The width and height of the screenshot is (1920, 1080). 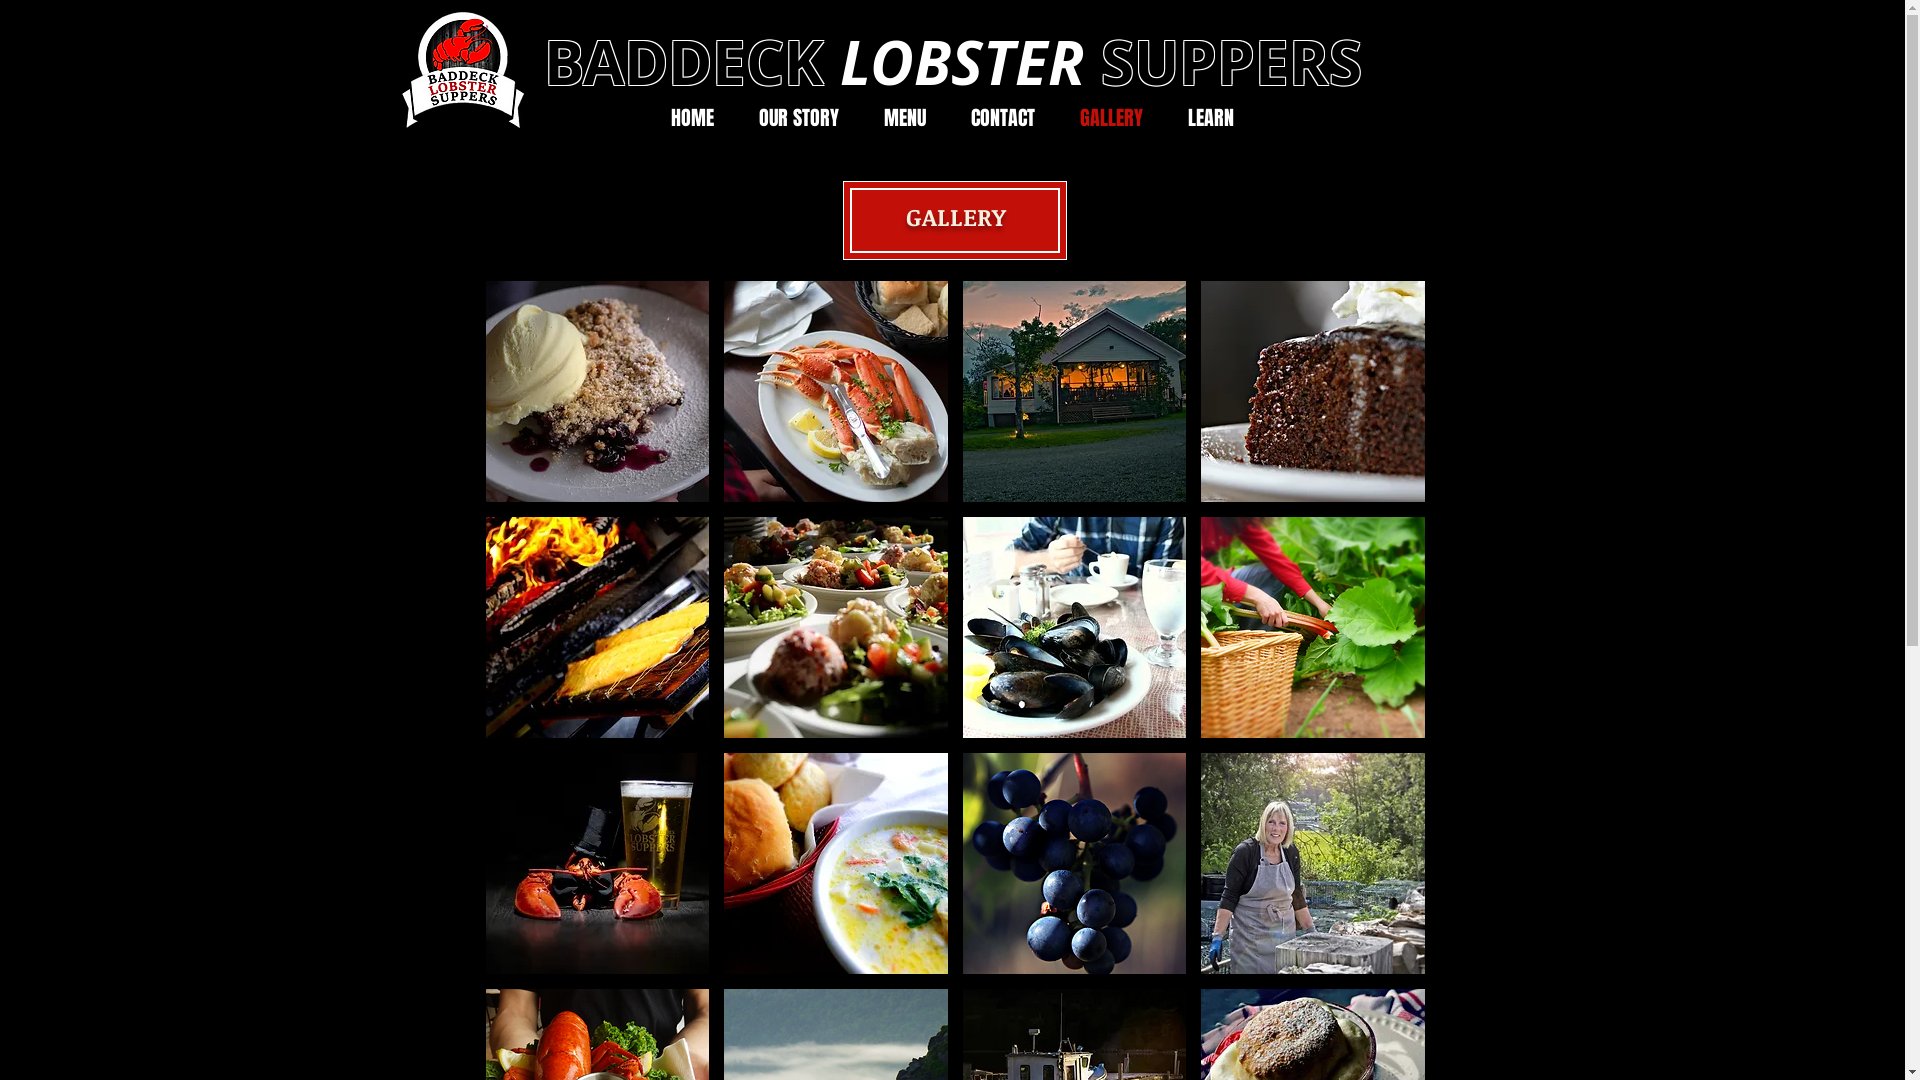 I want to click on CONTACT, so click(x=1002, y=118).